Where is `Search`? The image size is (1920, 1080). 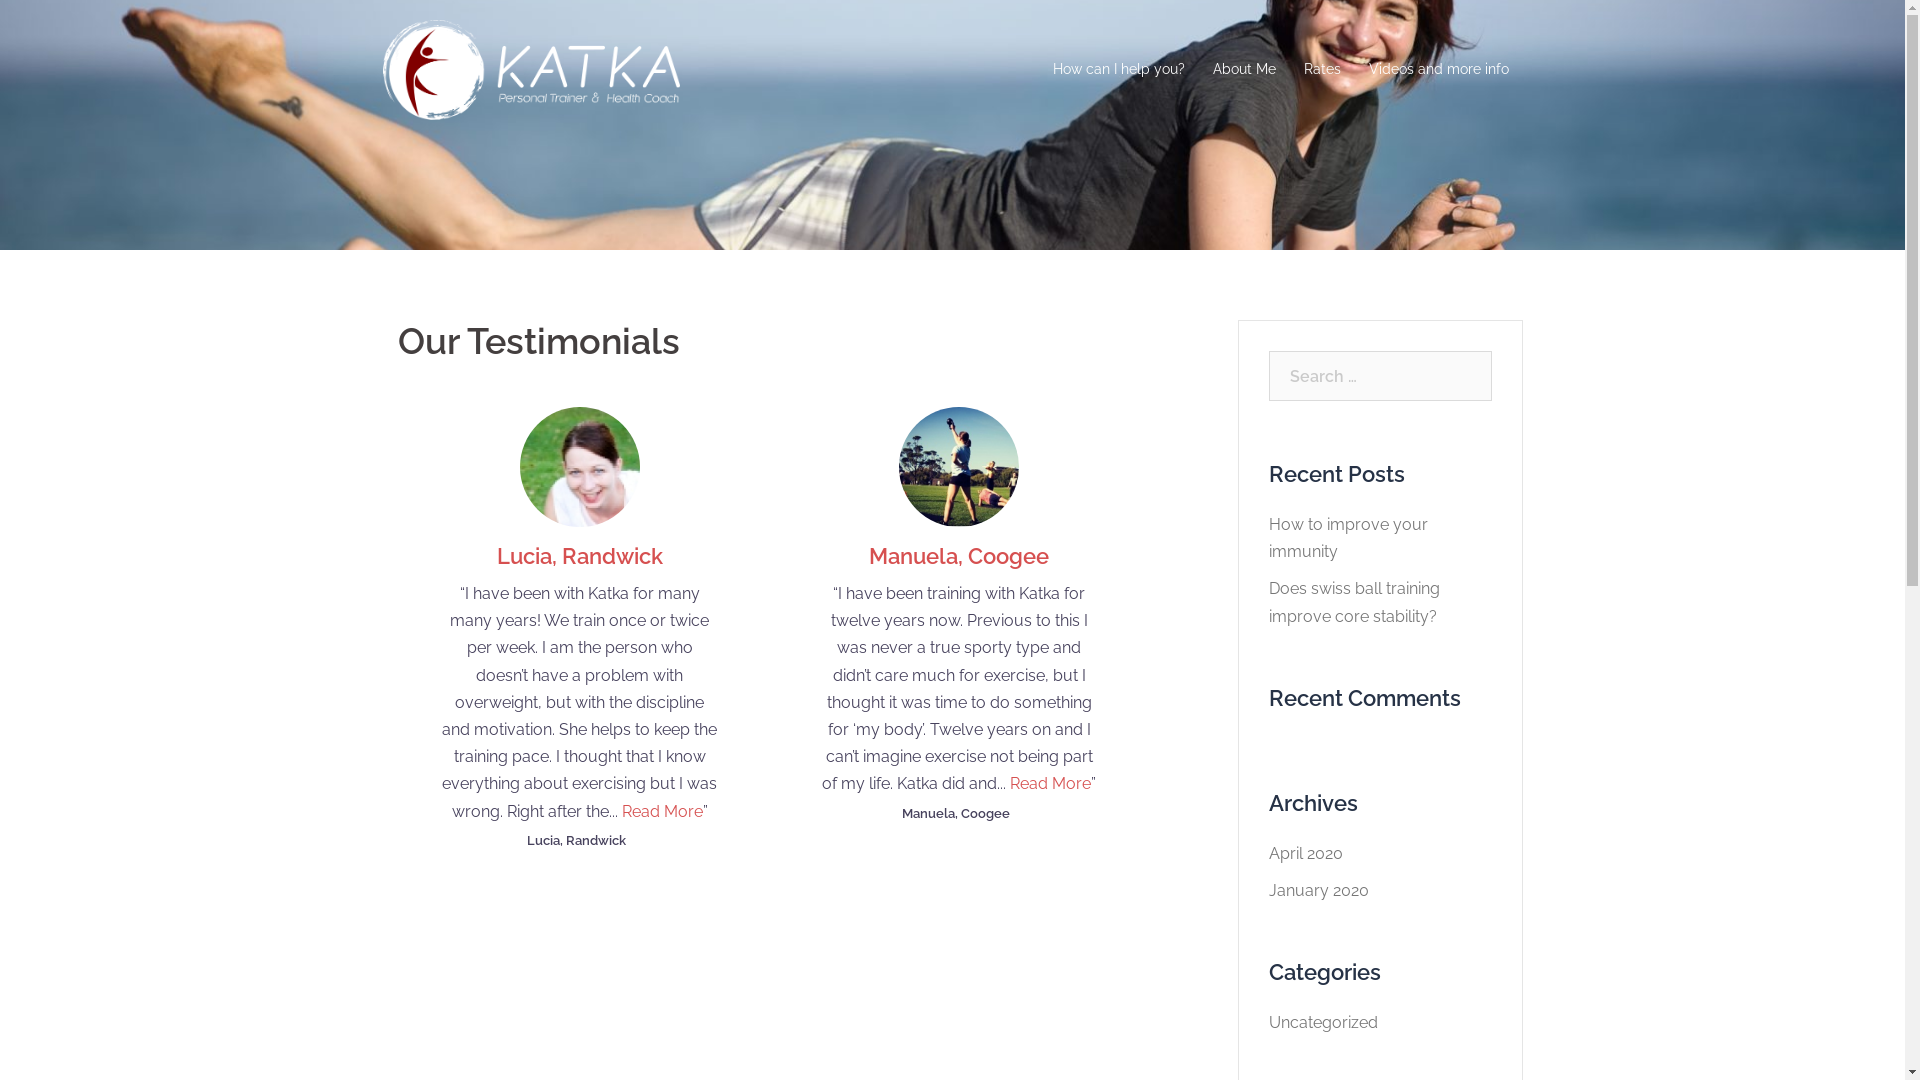
Search is located at coordinates (61, 25).